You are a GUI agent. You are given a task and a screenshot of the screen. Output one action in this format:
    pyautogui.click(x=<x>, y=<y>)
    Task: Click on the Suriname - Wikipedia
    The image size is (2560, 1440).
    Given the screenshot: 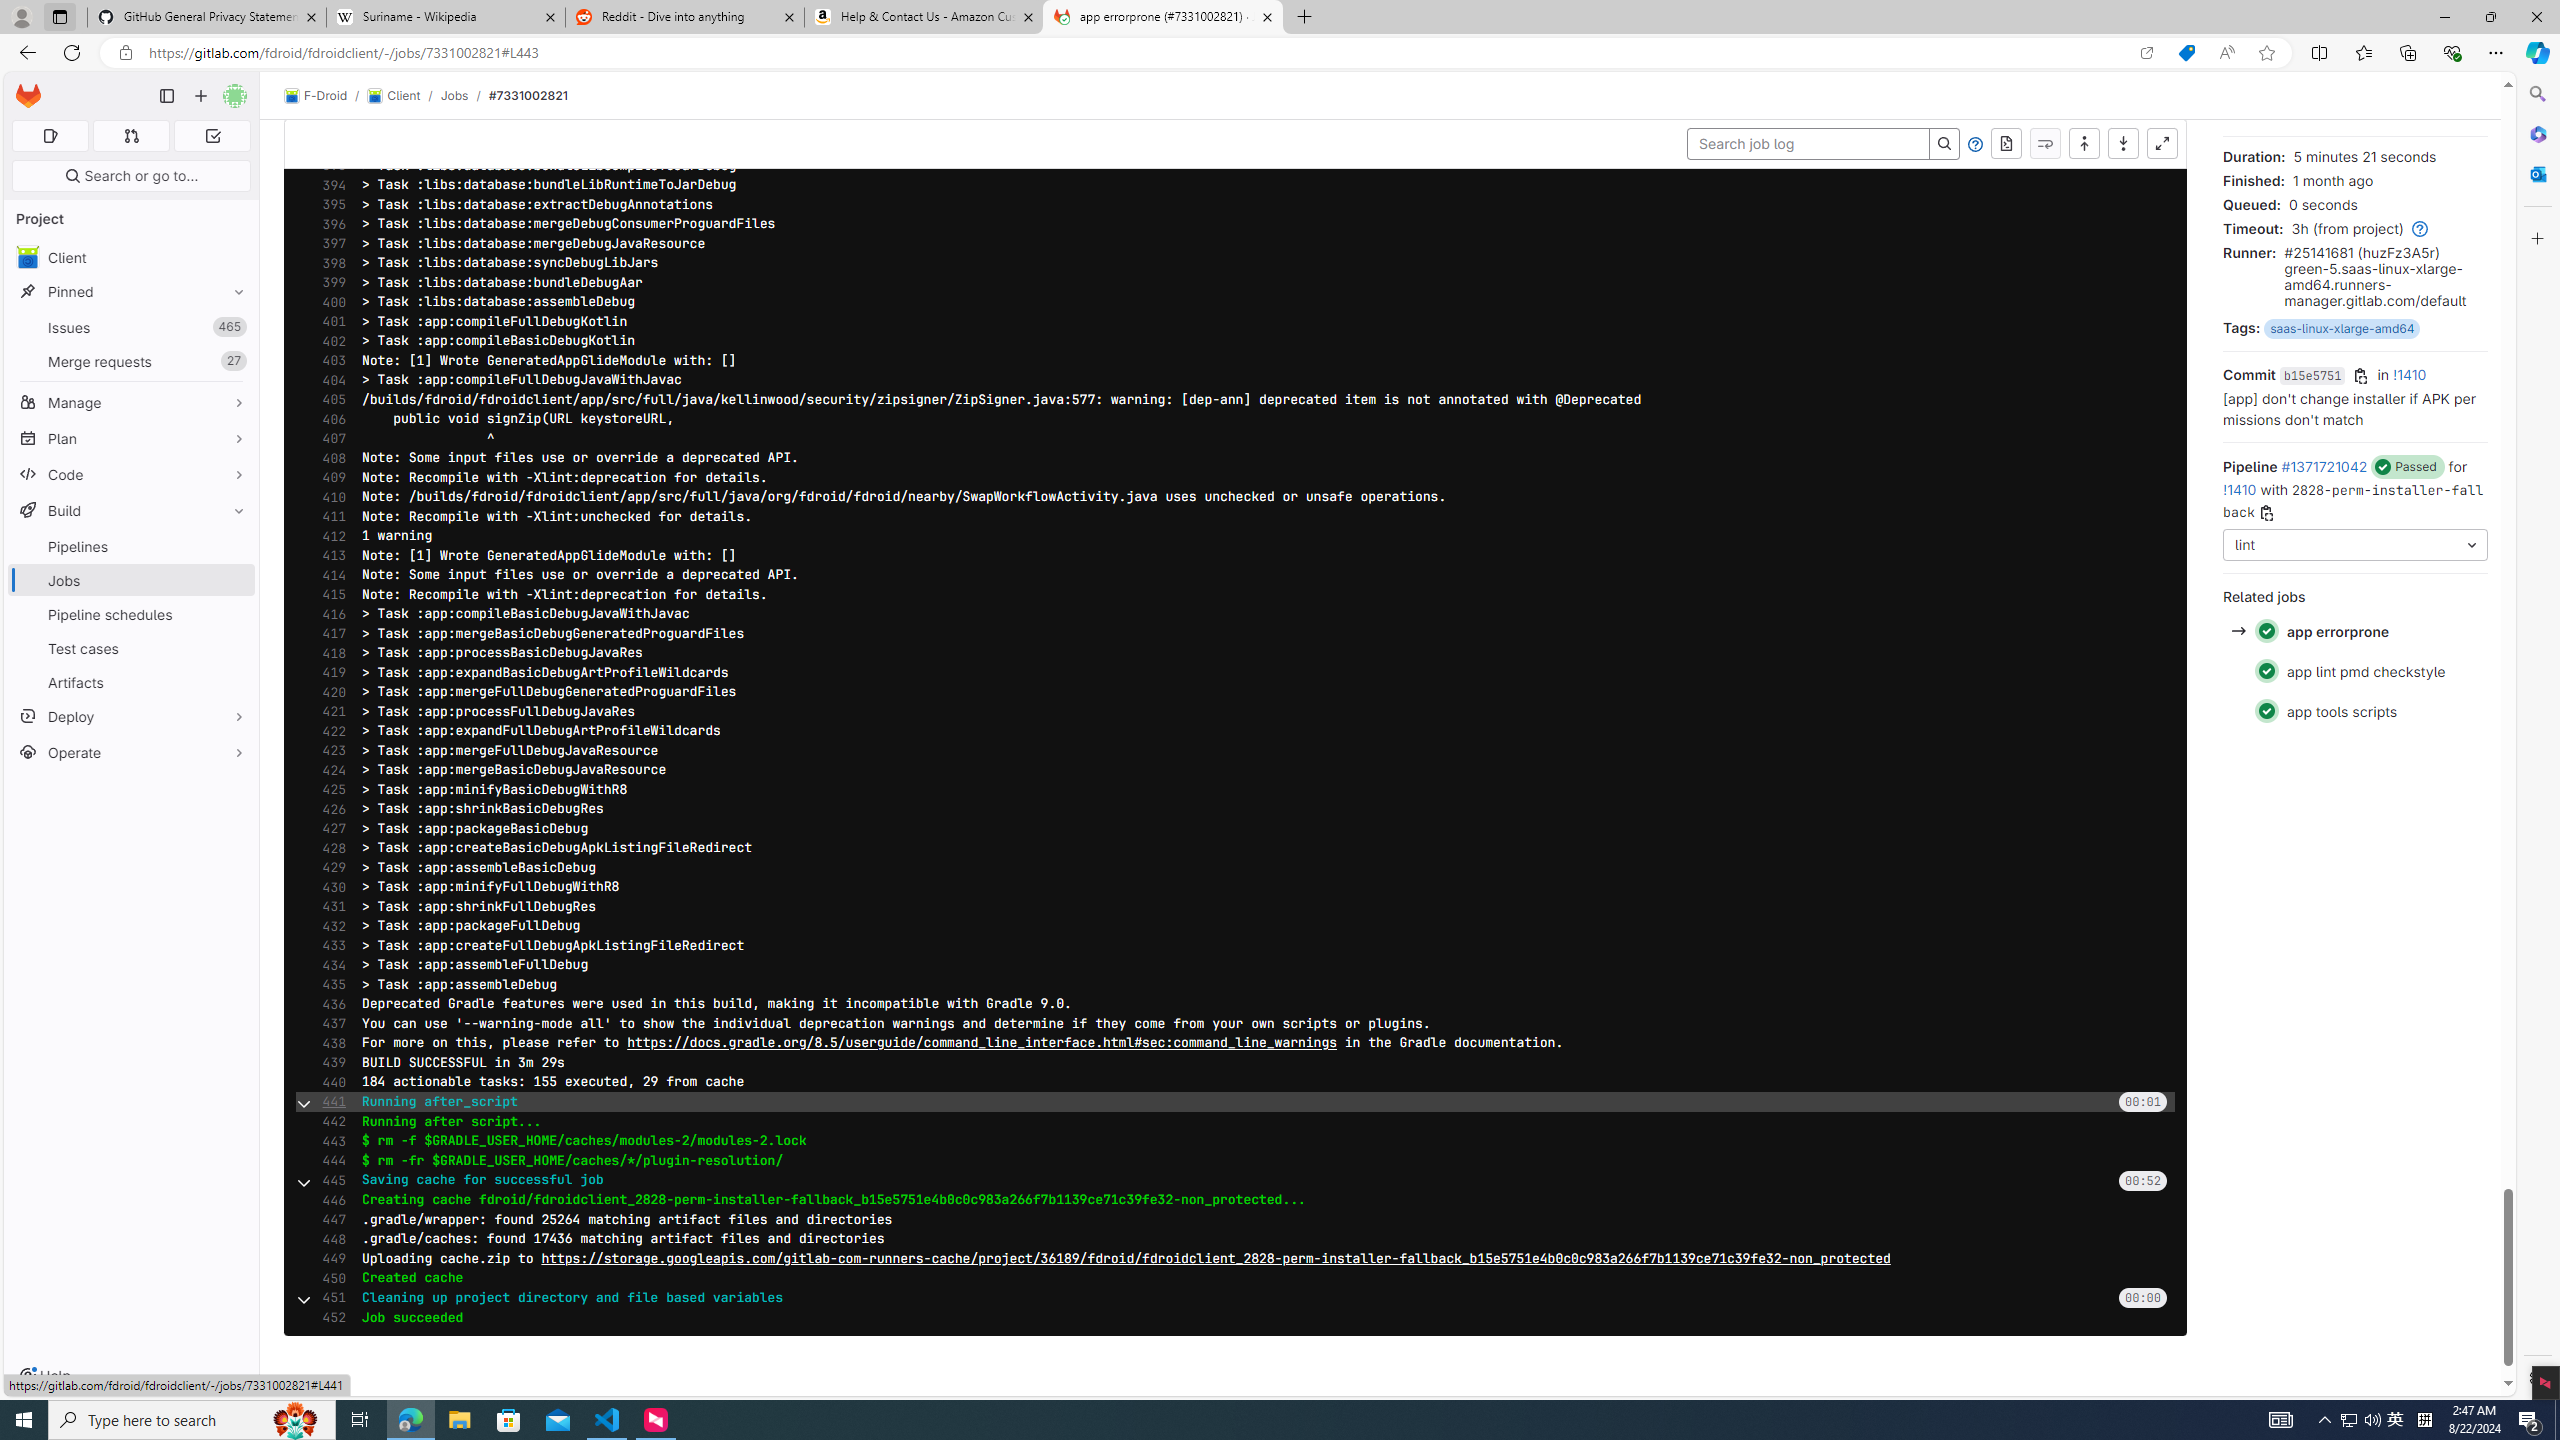 What is the action you would take?
    pyautogui.click(x=445, y=17)
    